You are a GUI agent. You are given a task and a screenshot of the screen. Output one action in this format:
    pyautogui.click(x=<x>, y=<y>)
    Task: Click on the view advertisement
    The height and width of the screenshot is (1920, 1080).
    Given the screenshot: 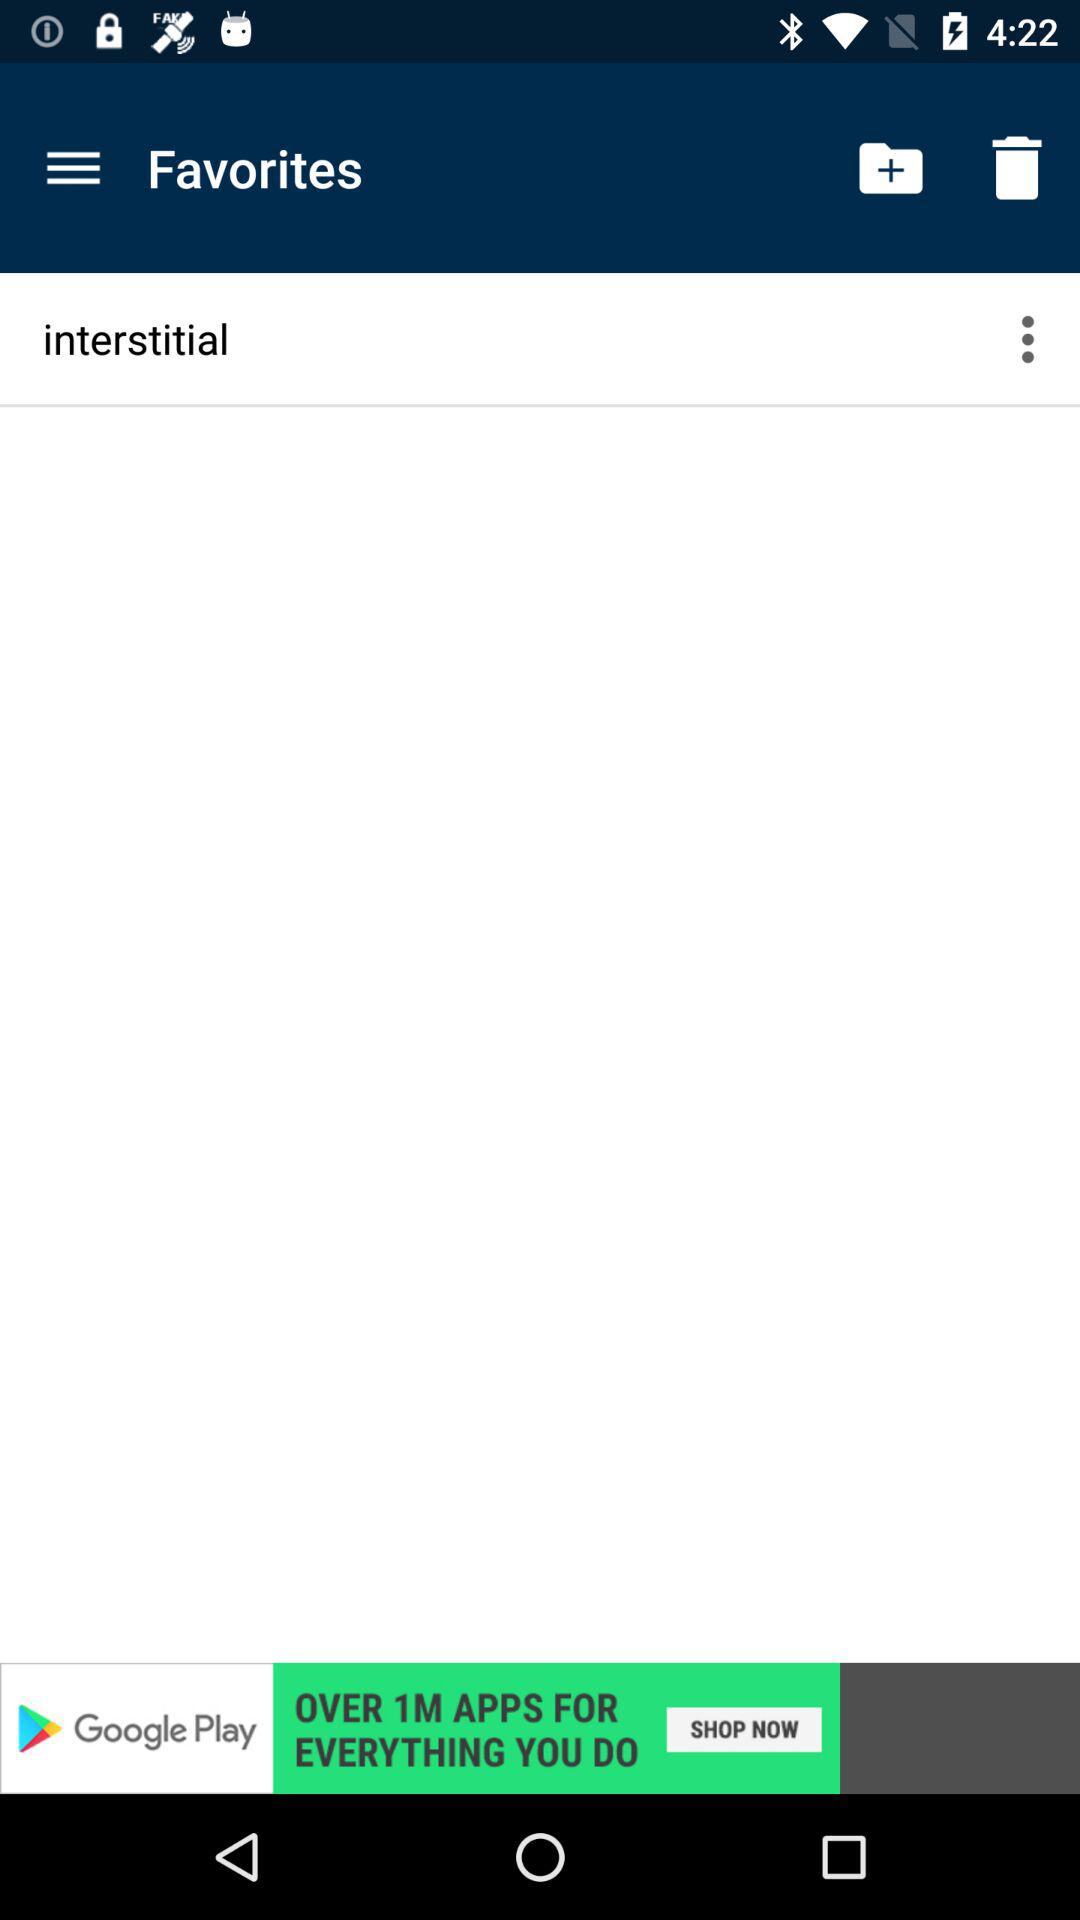 What is the action you would take?
    pyautogui.click(x=540, y=1728)
    